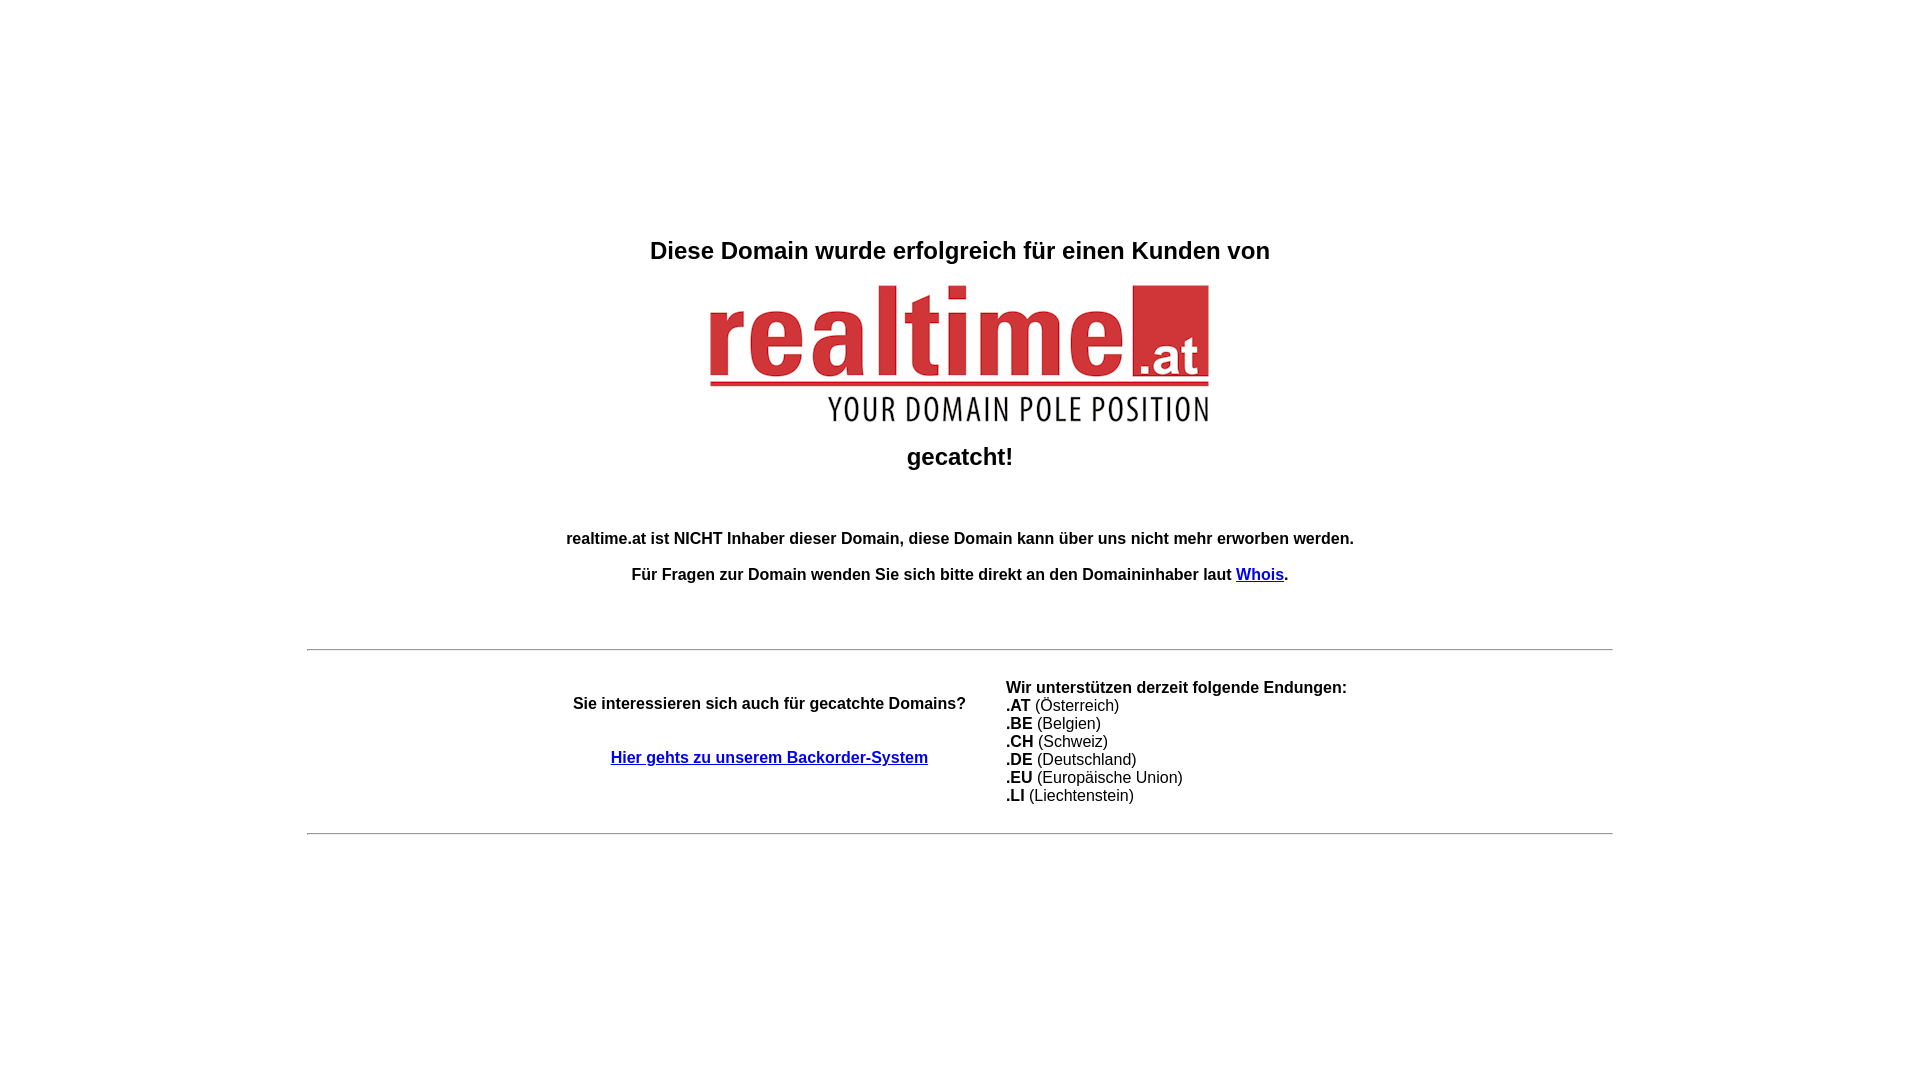 The width and height of the screenshot is (1920, 1080). What do you see at coordinates (1260, 574) in the screenshot?
I see `Whois` at bounding box center [1260, 574].